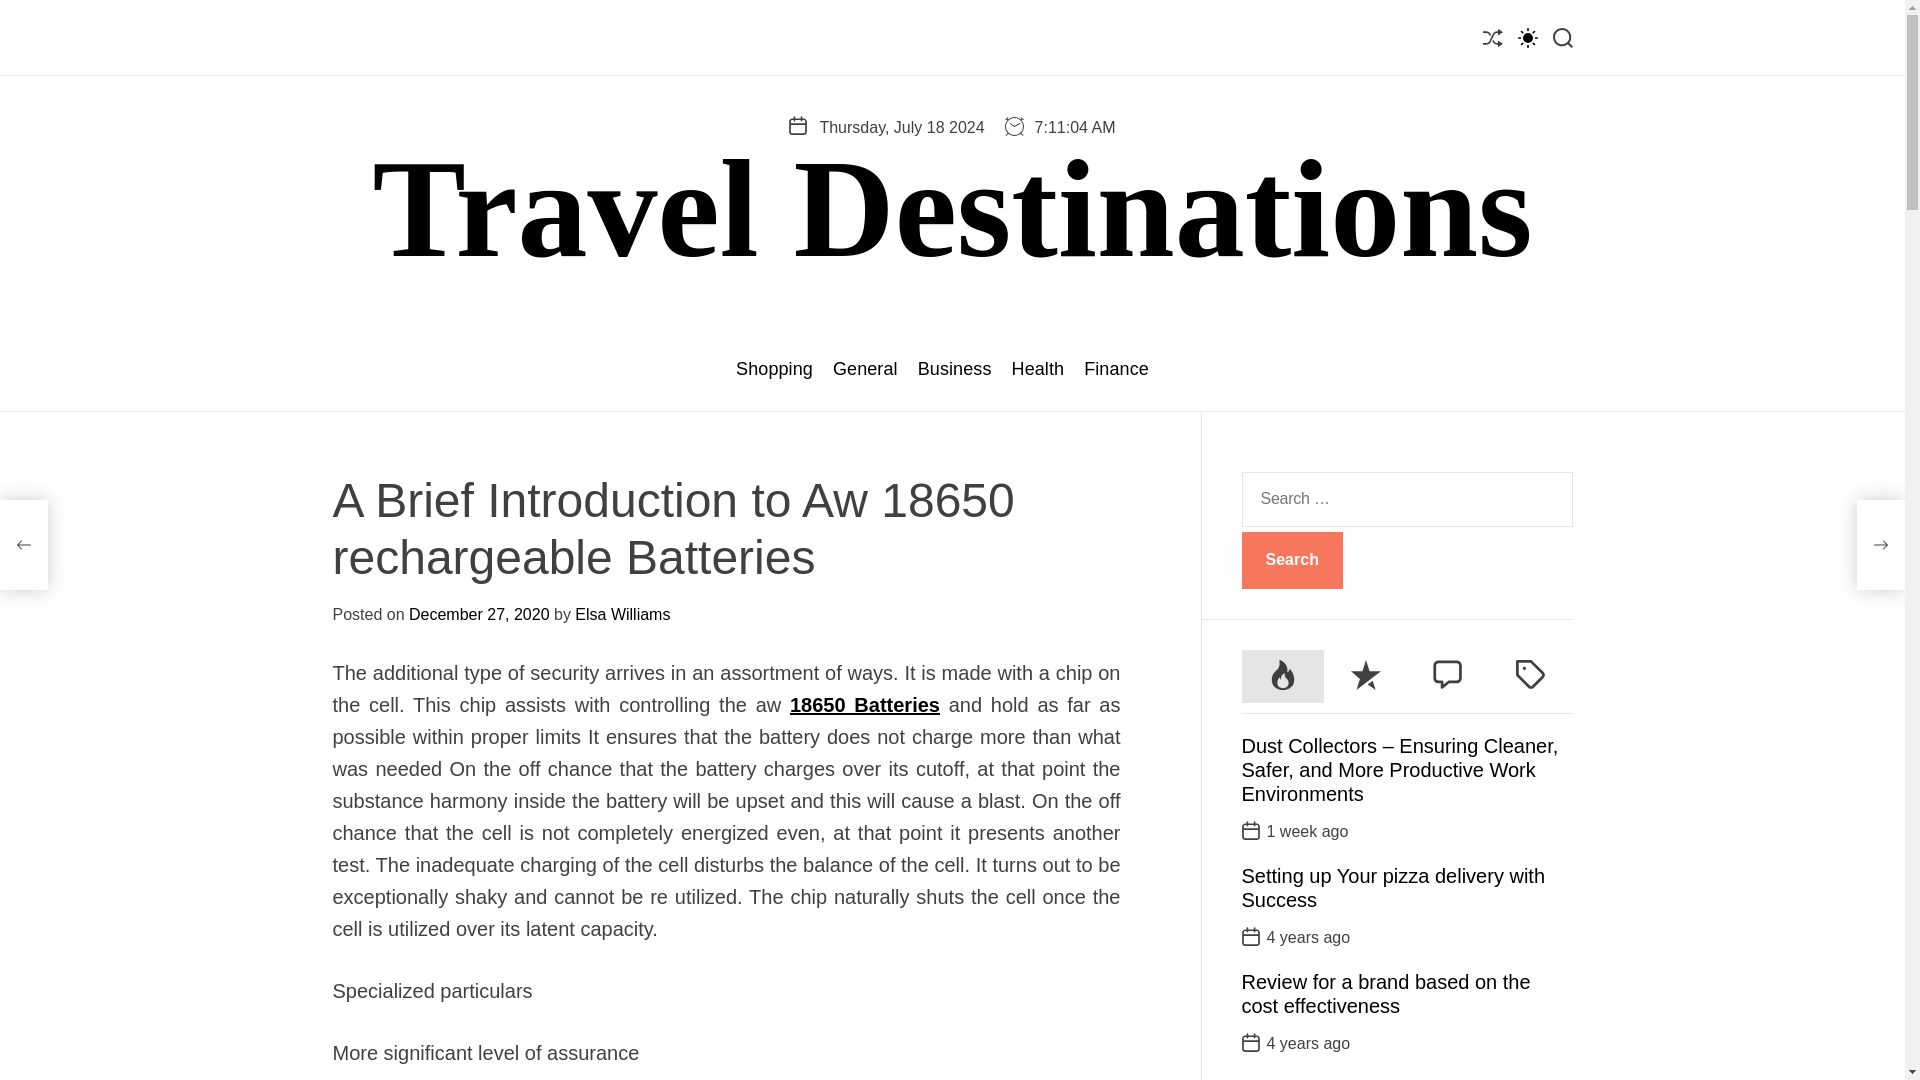 Image resolution: width=1920 pixels, height=1080 pixels. What do you see at coordinates (1394, 888) in the screenshot?
I see `Setting up Your pizza delivery with Success` at bounding box center [1394, 888].